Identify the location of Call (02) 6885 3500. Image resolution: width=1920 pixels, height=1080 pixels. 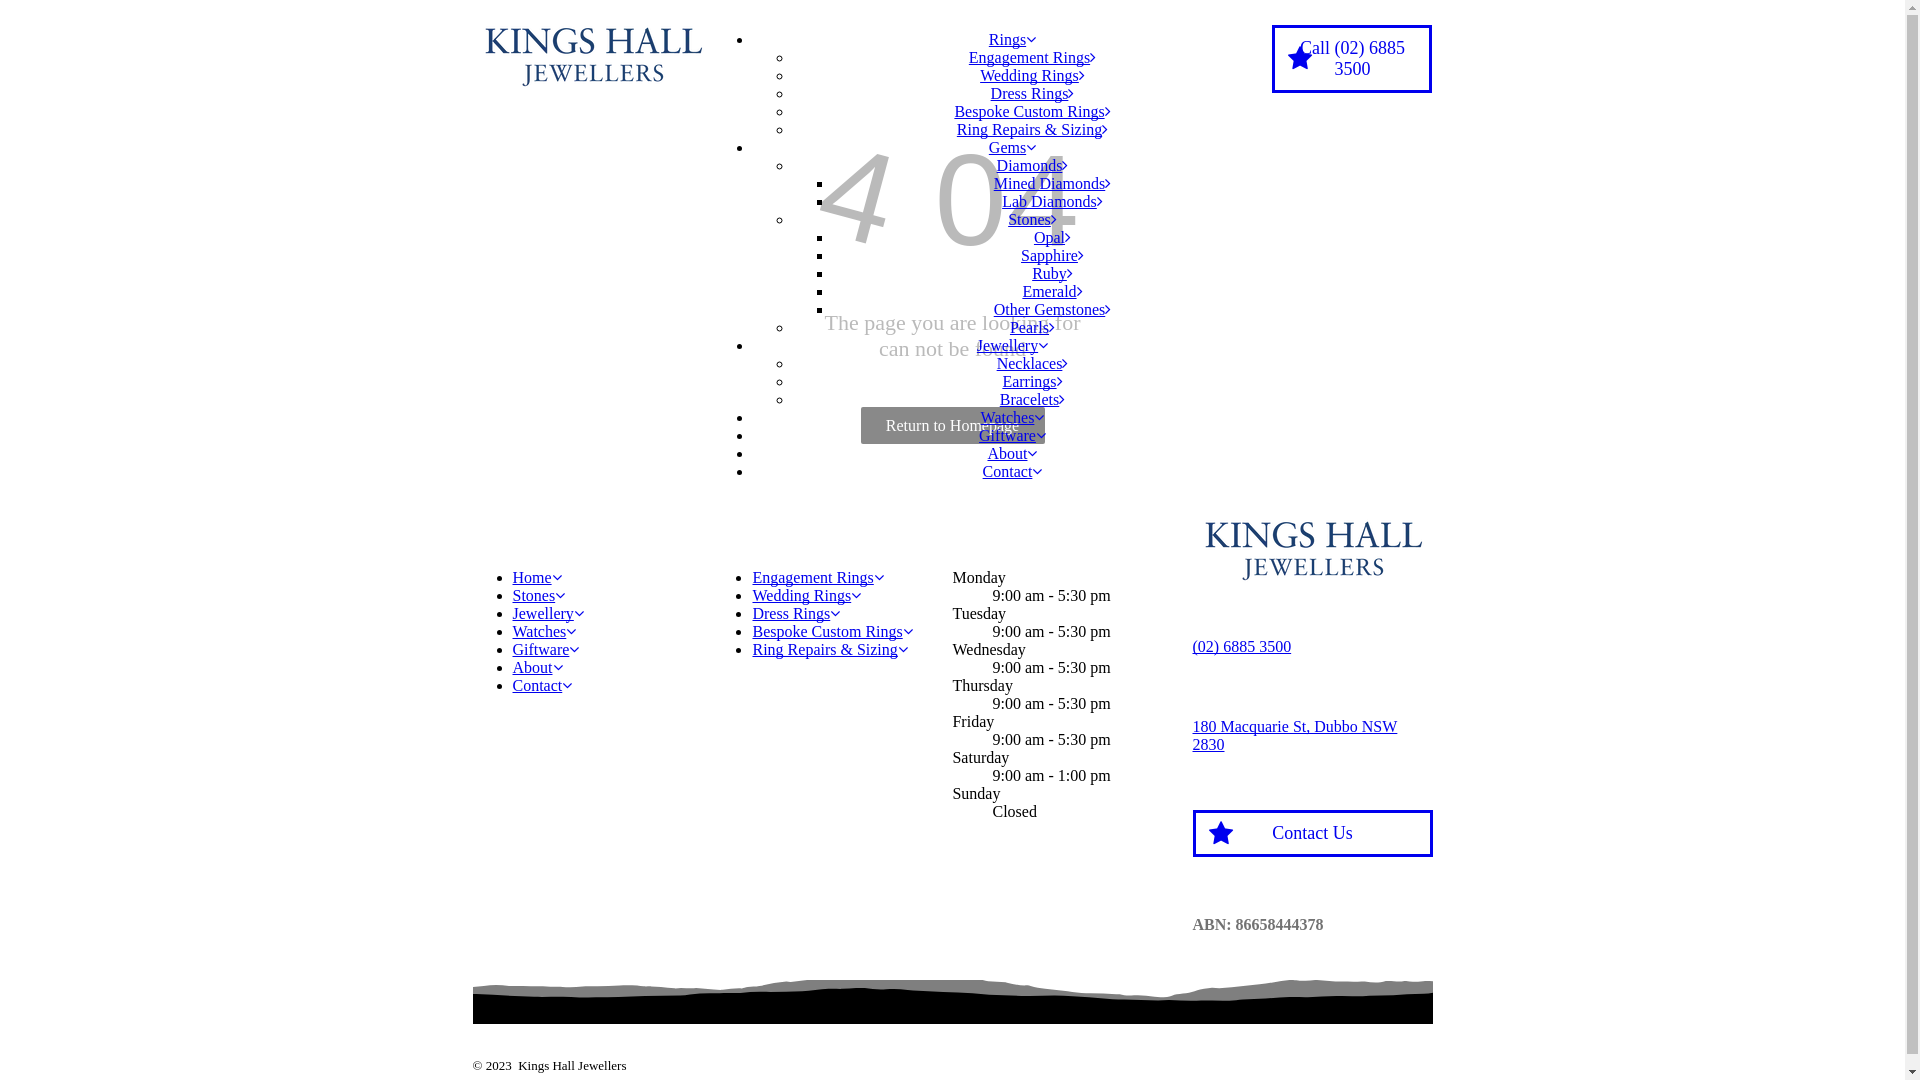
(1352, 59).